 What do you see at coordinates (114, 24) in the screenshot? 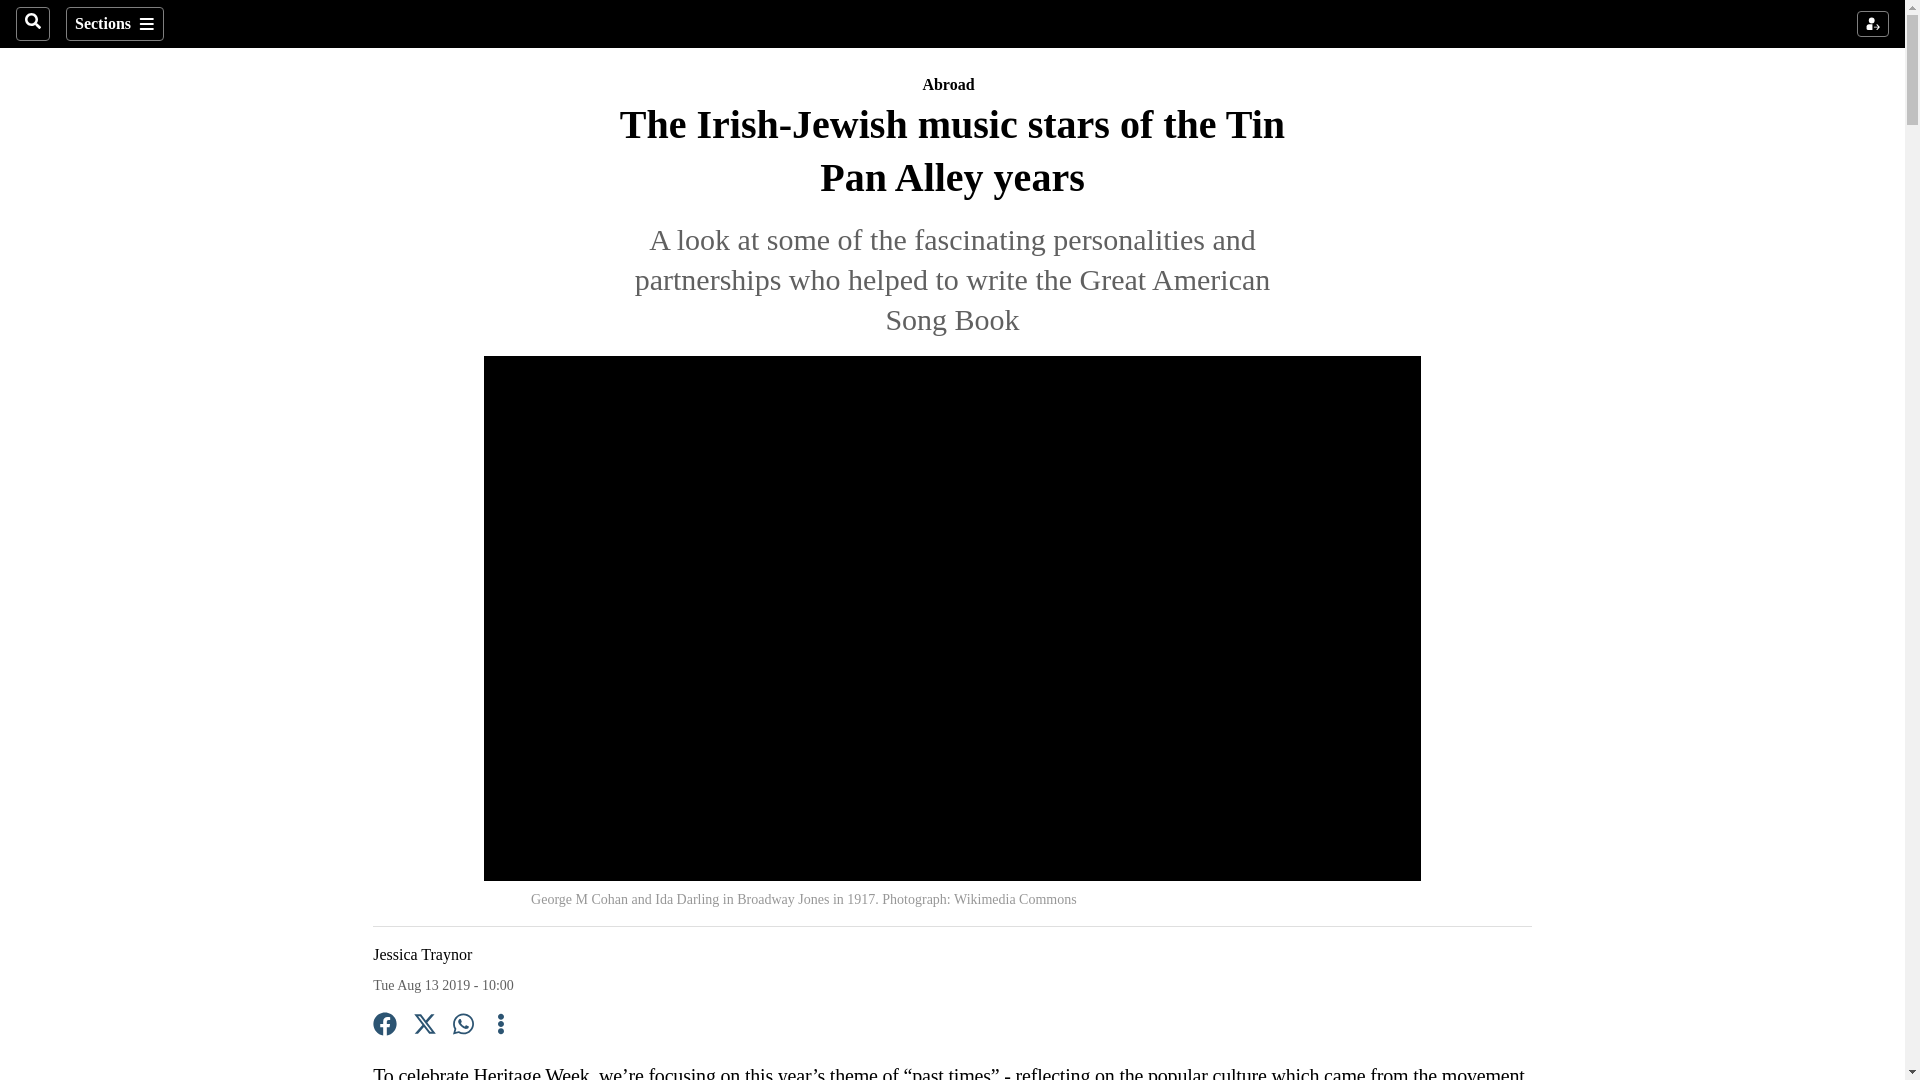
I see `Sections` at bounding box center [114, 24].